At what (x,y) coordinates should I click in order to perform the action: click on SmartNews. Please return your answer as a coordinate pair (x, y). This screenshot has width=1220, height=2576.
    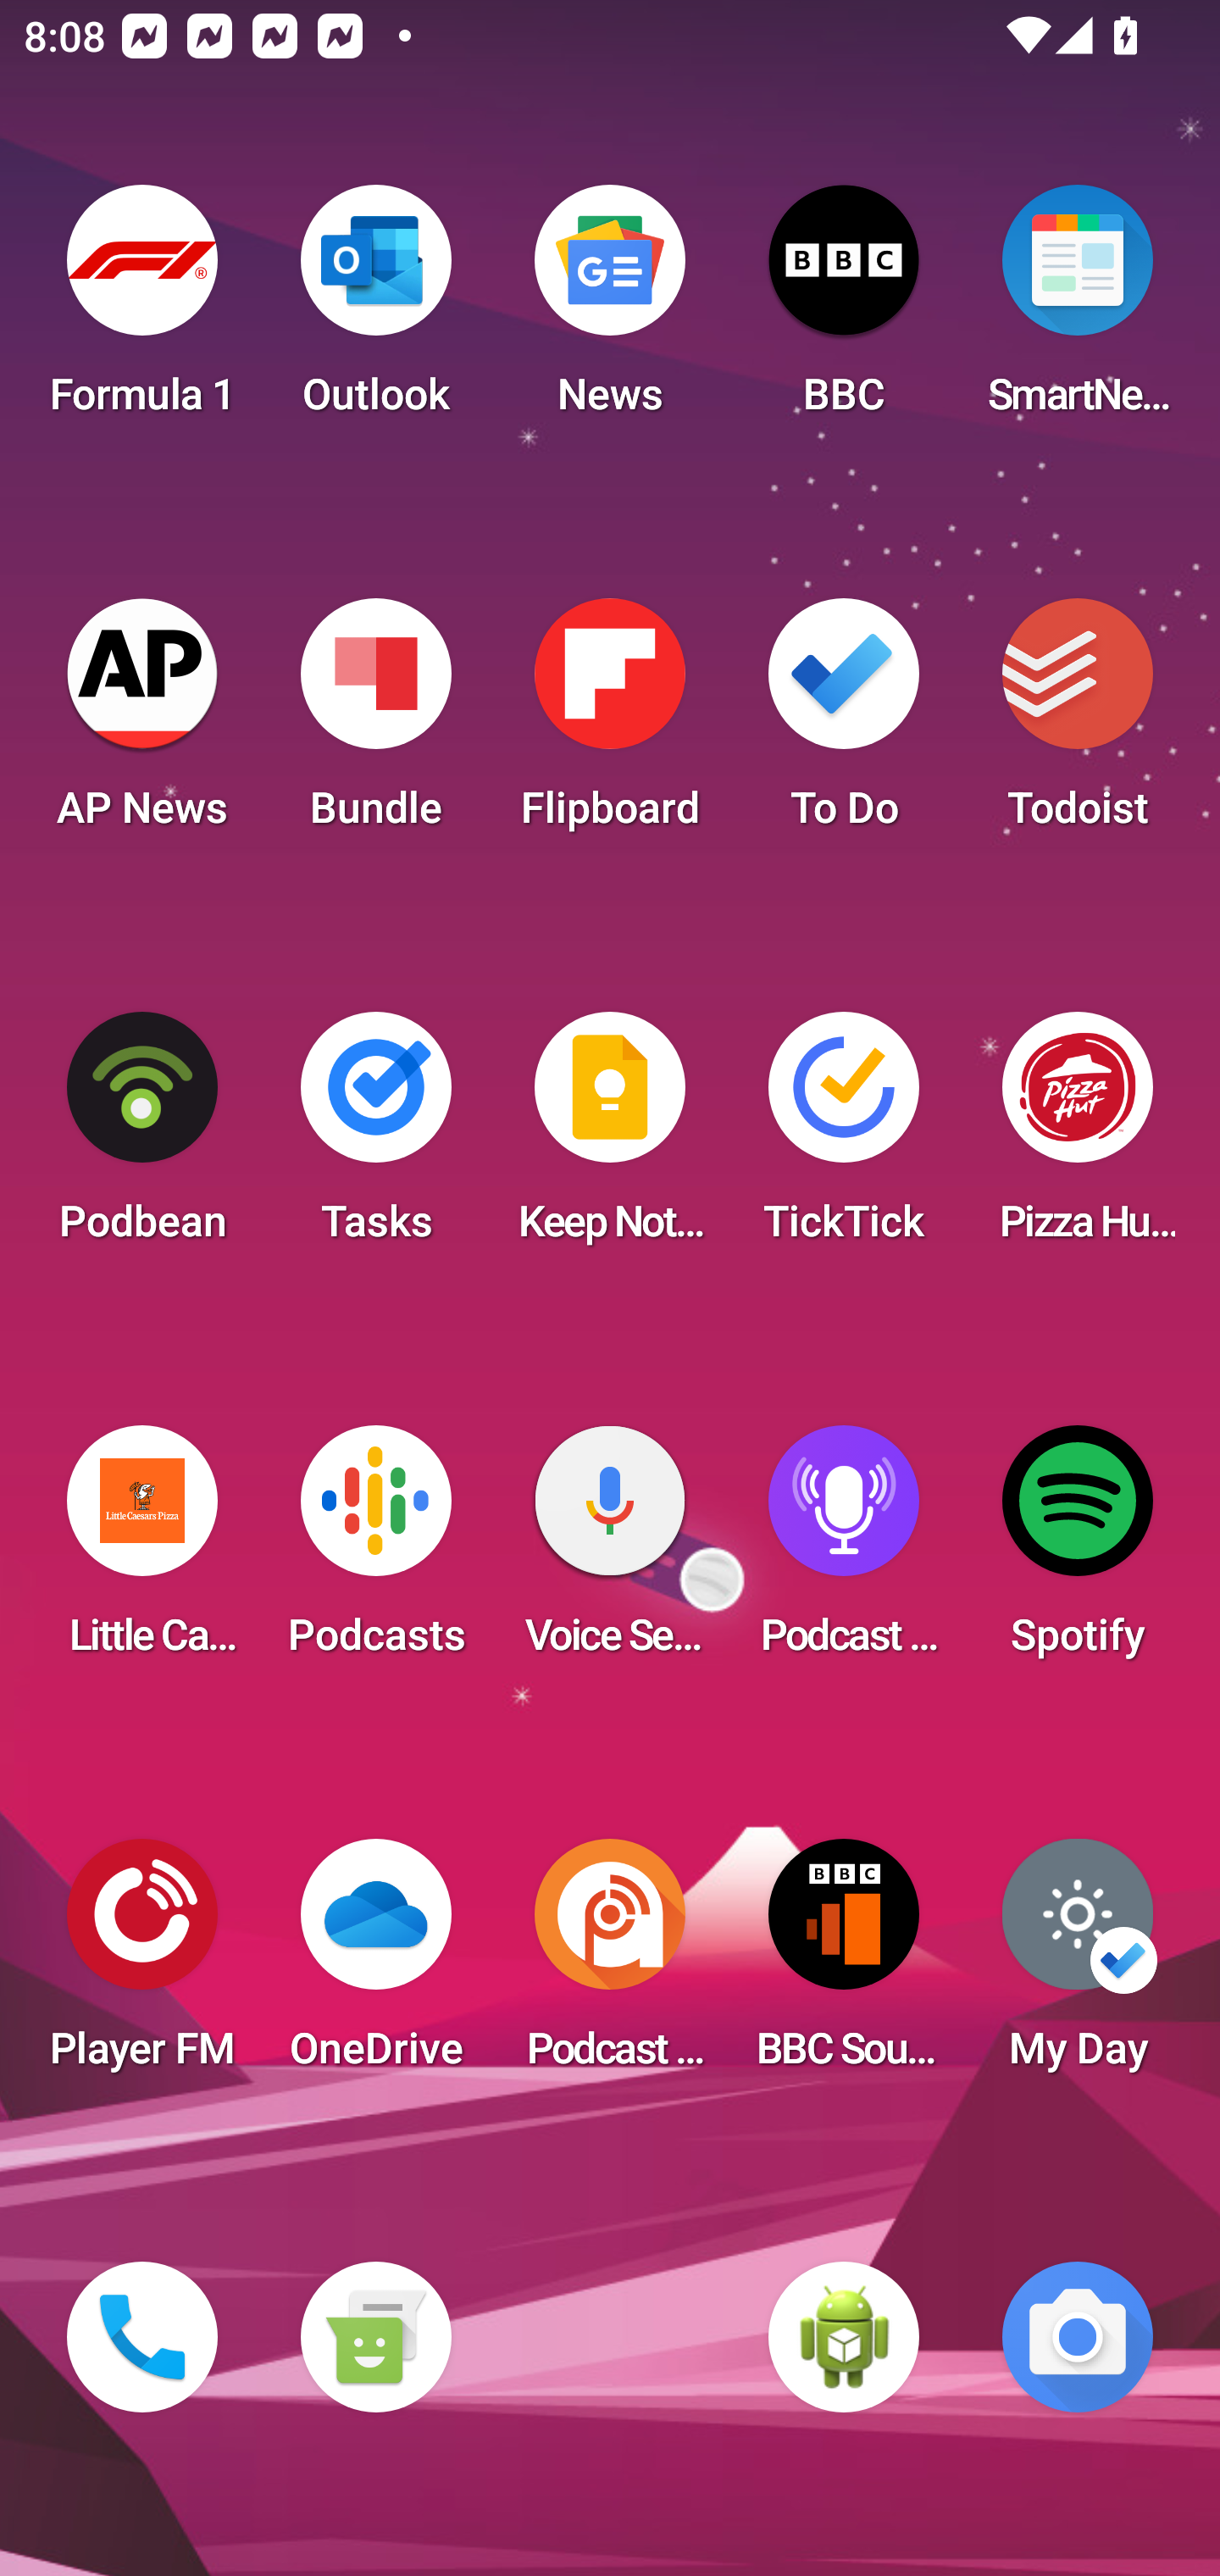
    Looking at the image, I should click on (1078, 310).